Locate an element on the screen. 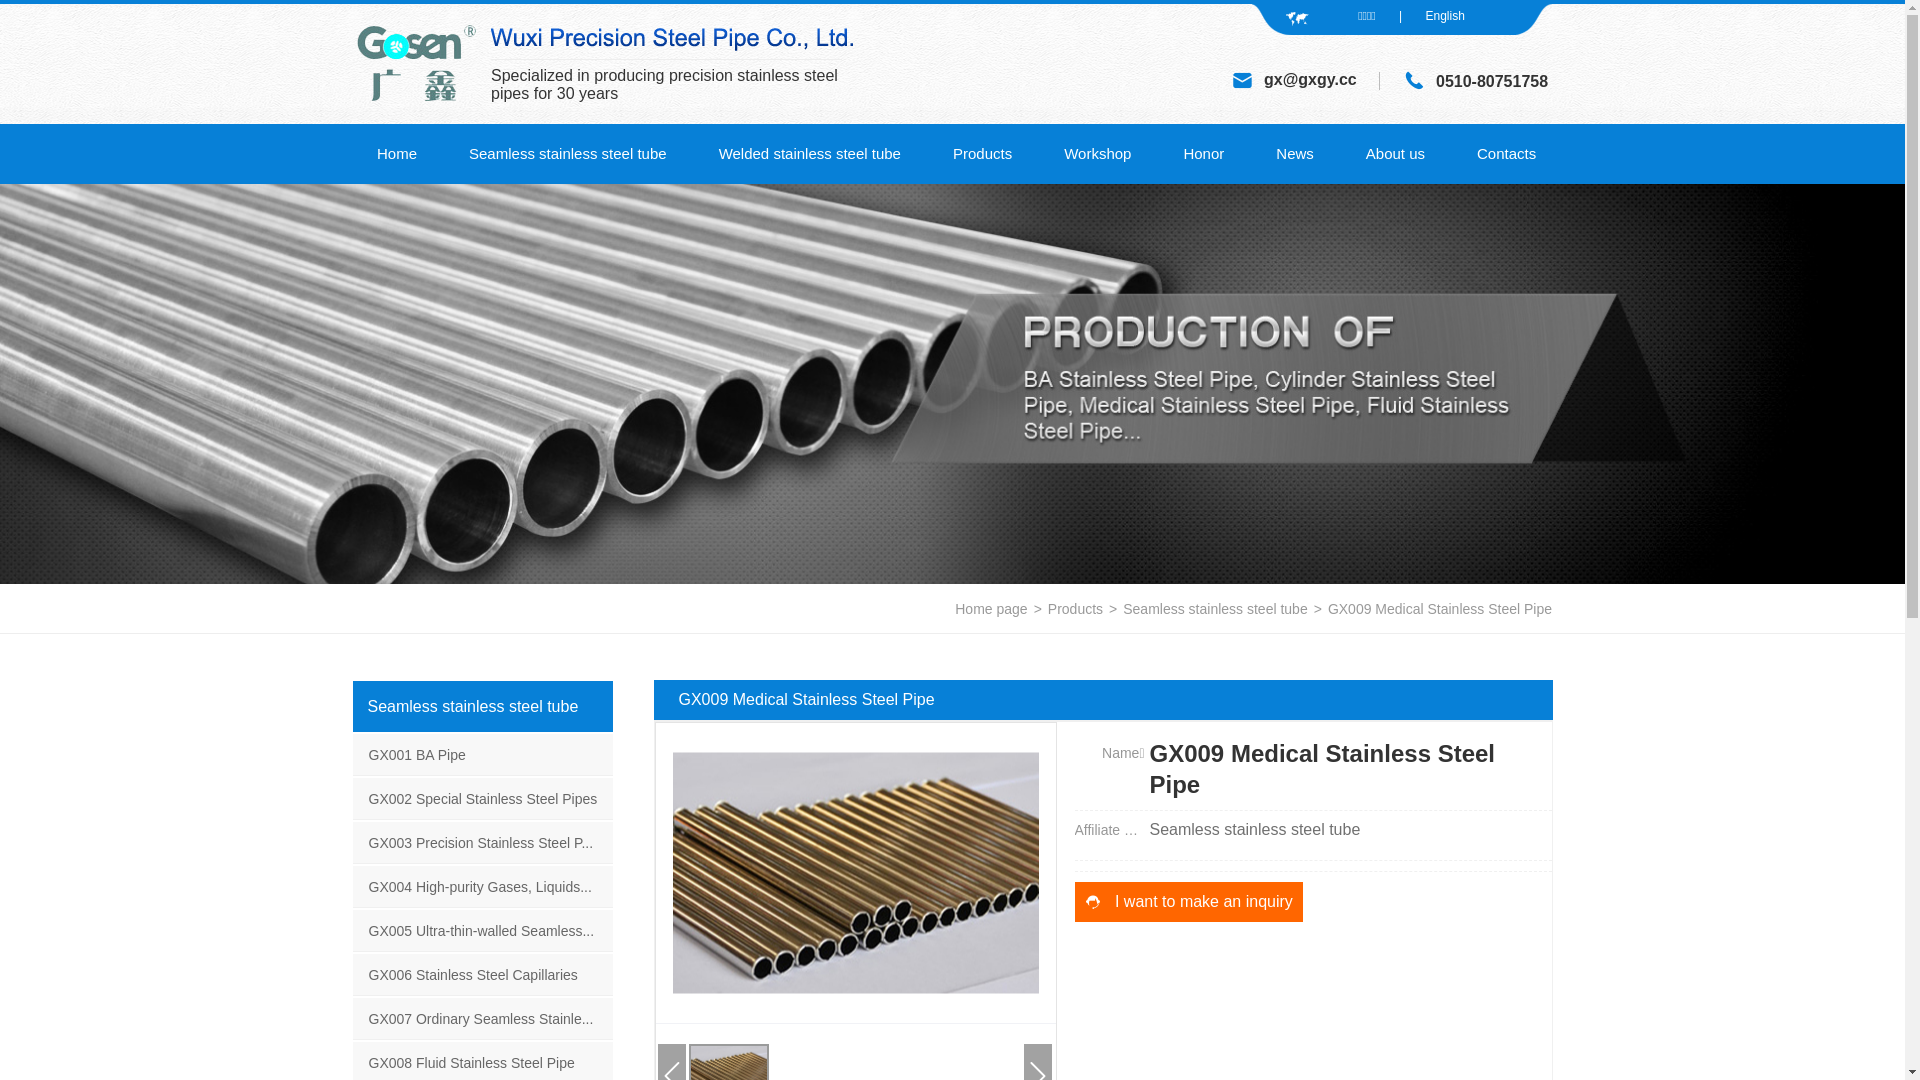 The width and height of the screenshot is (1920, 1080). Workshop
Workshop is located at coordinates (1098, 154).